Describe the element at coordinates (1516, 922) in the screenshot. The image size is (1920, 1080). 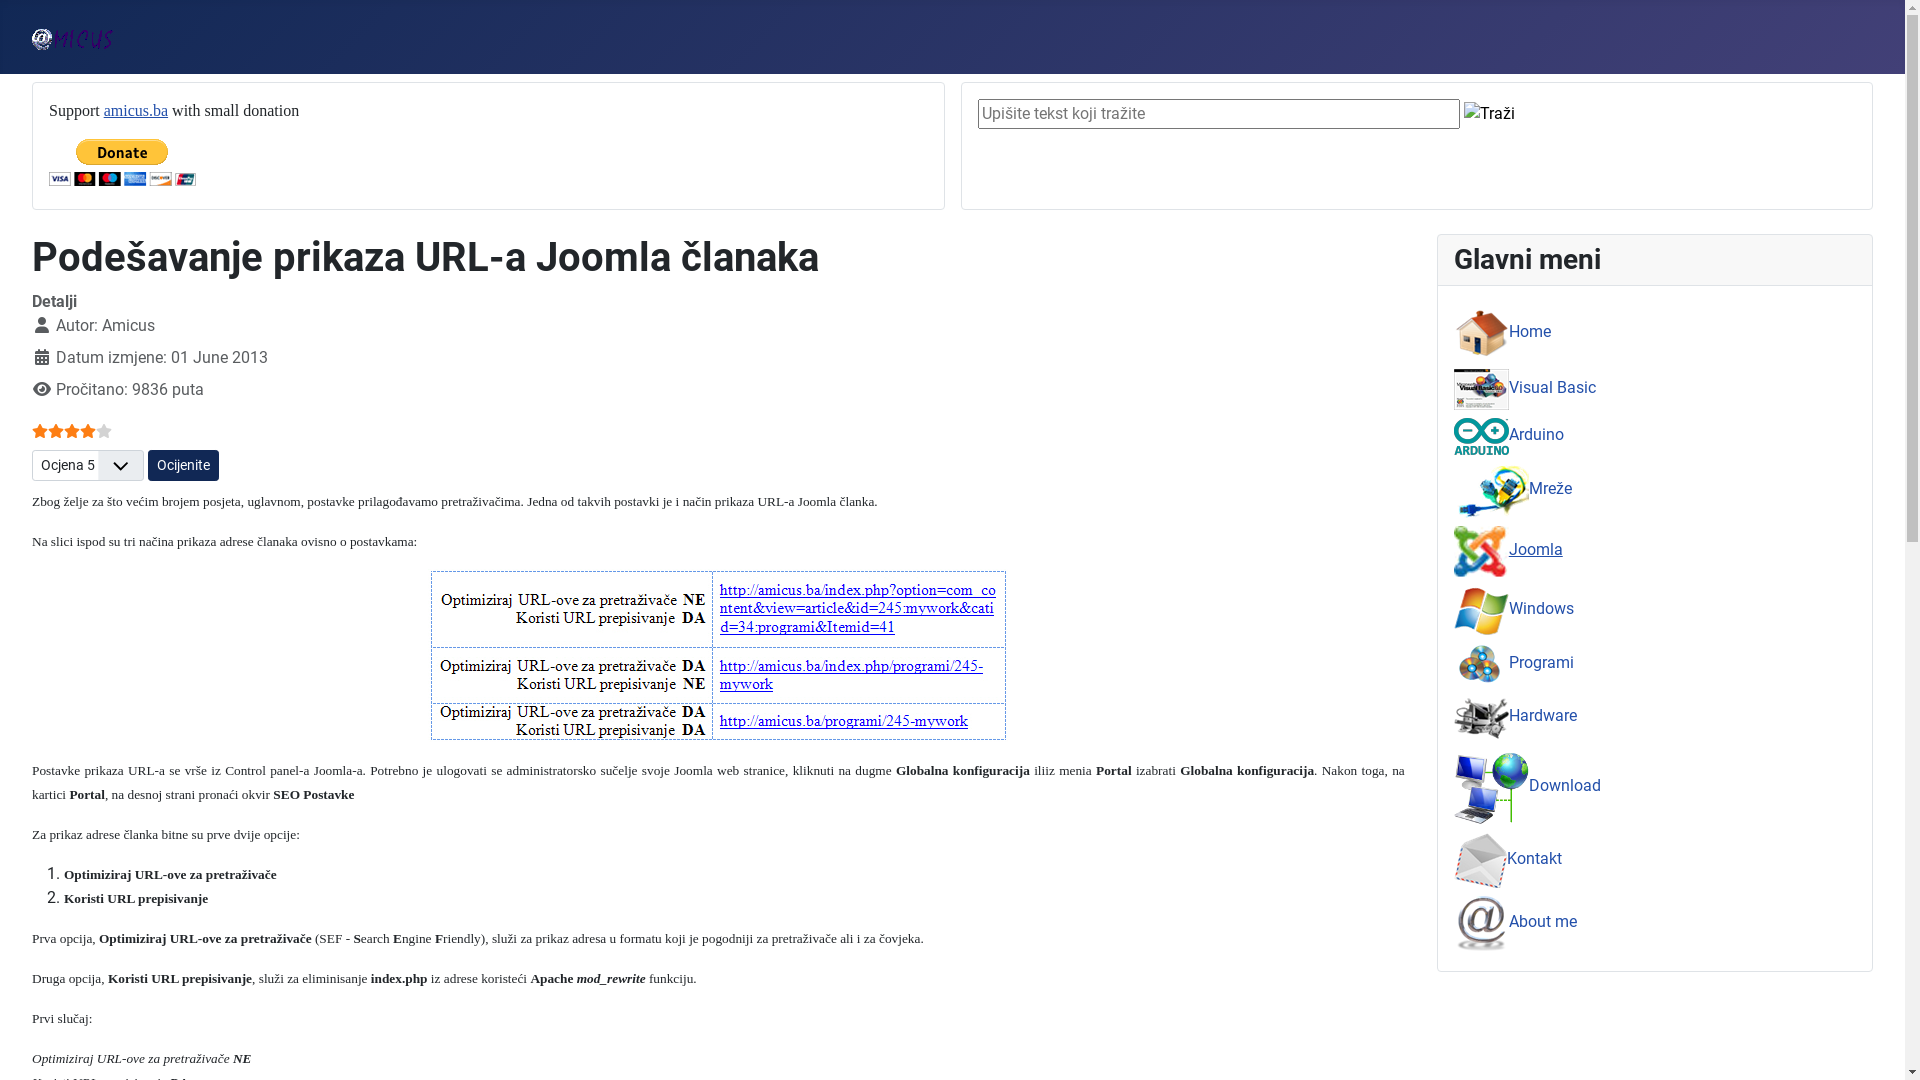
I see `About me` at that location.